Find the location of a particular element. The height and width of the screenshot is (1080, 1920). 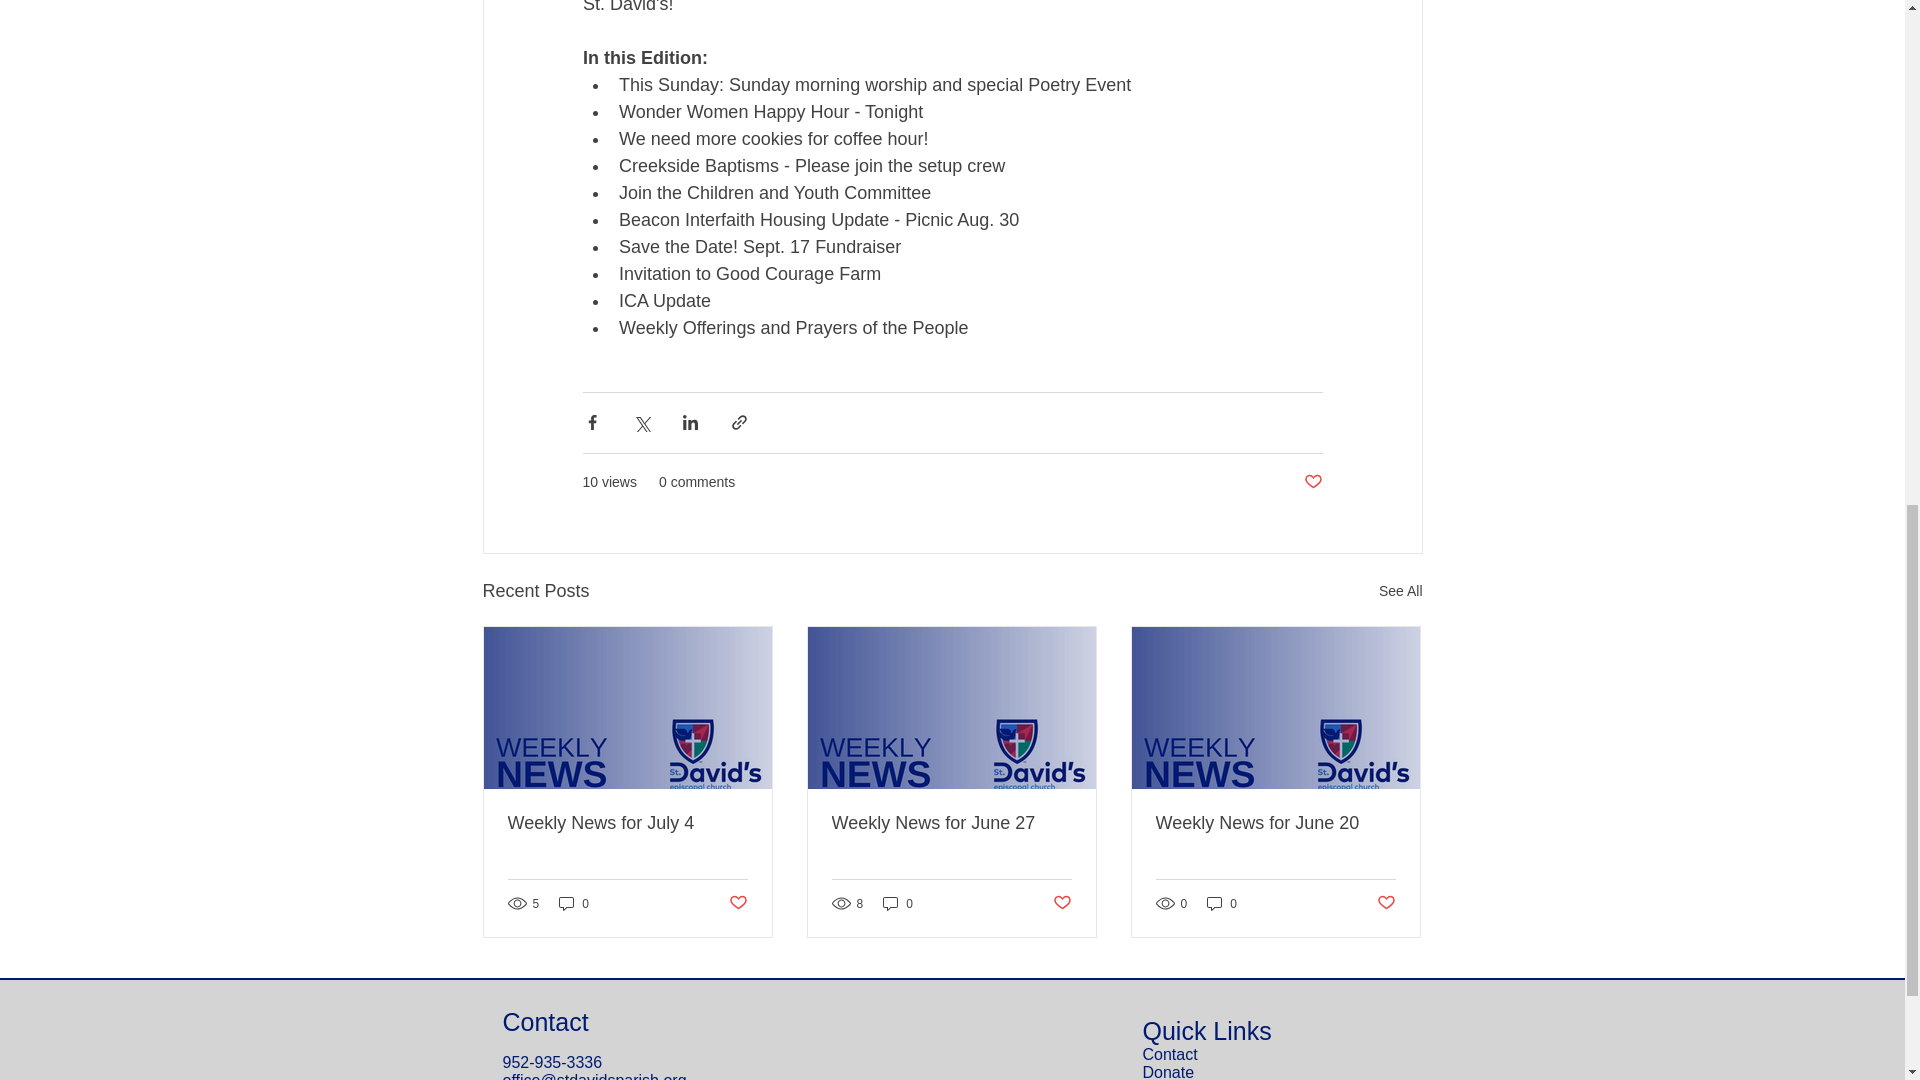

0 is located at coordinates (574, 903).